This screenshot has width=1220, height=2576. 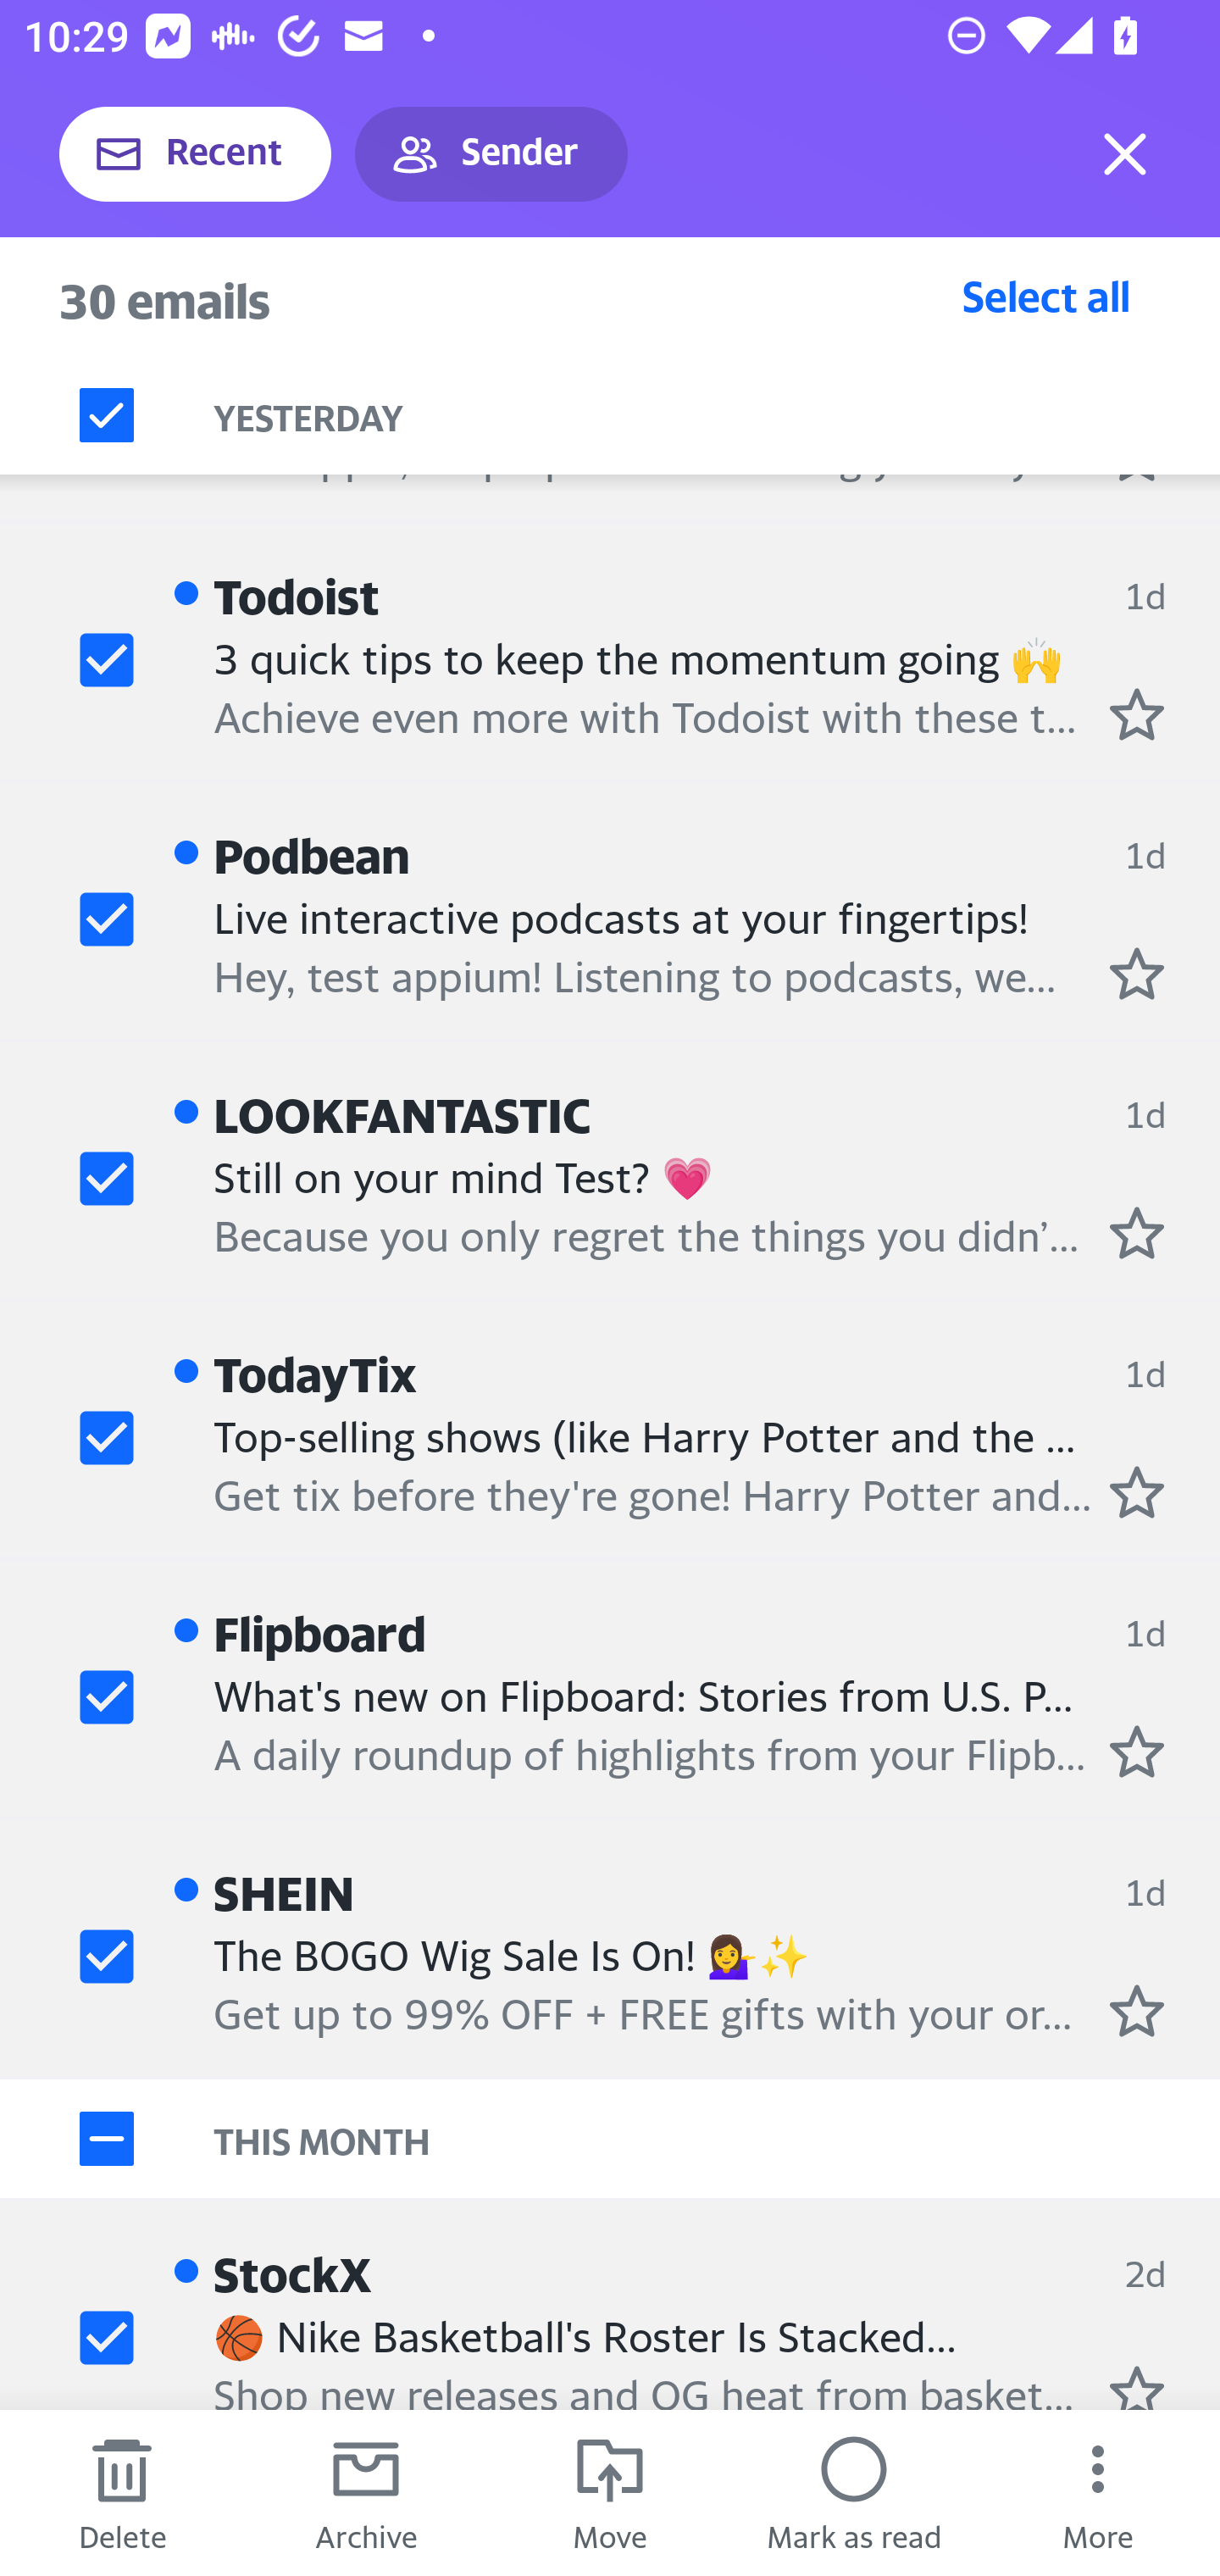 What do you see at coordinates (1137, 1750) in the screenshot?
I see `Mark as starred.` at bounding box center [1137, 1750].